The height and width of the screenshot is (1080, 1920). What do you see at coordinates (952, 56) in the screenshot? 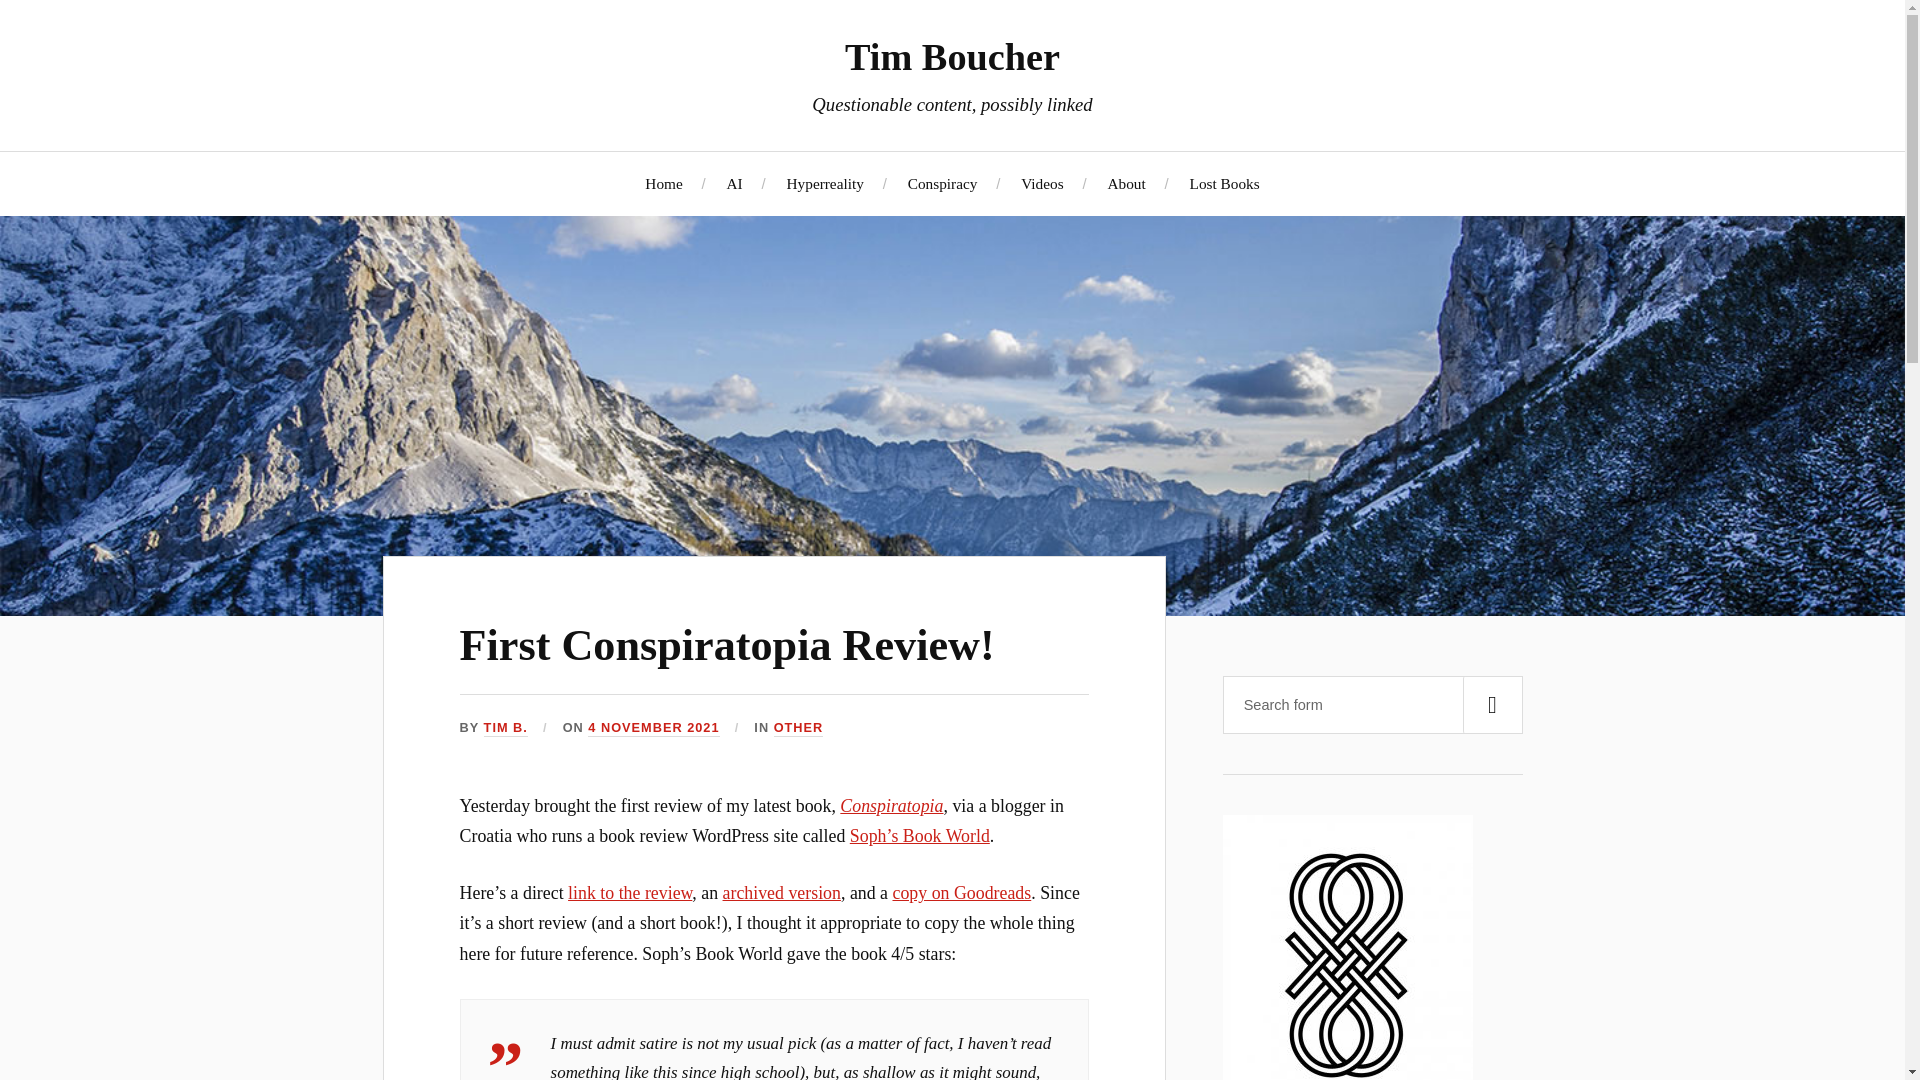
I see `Tim Boucher` at bounding box center [952, 56].